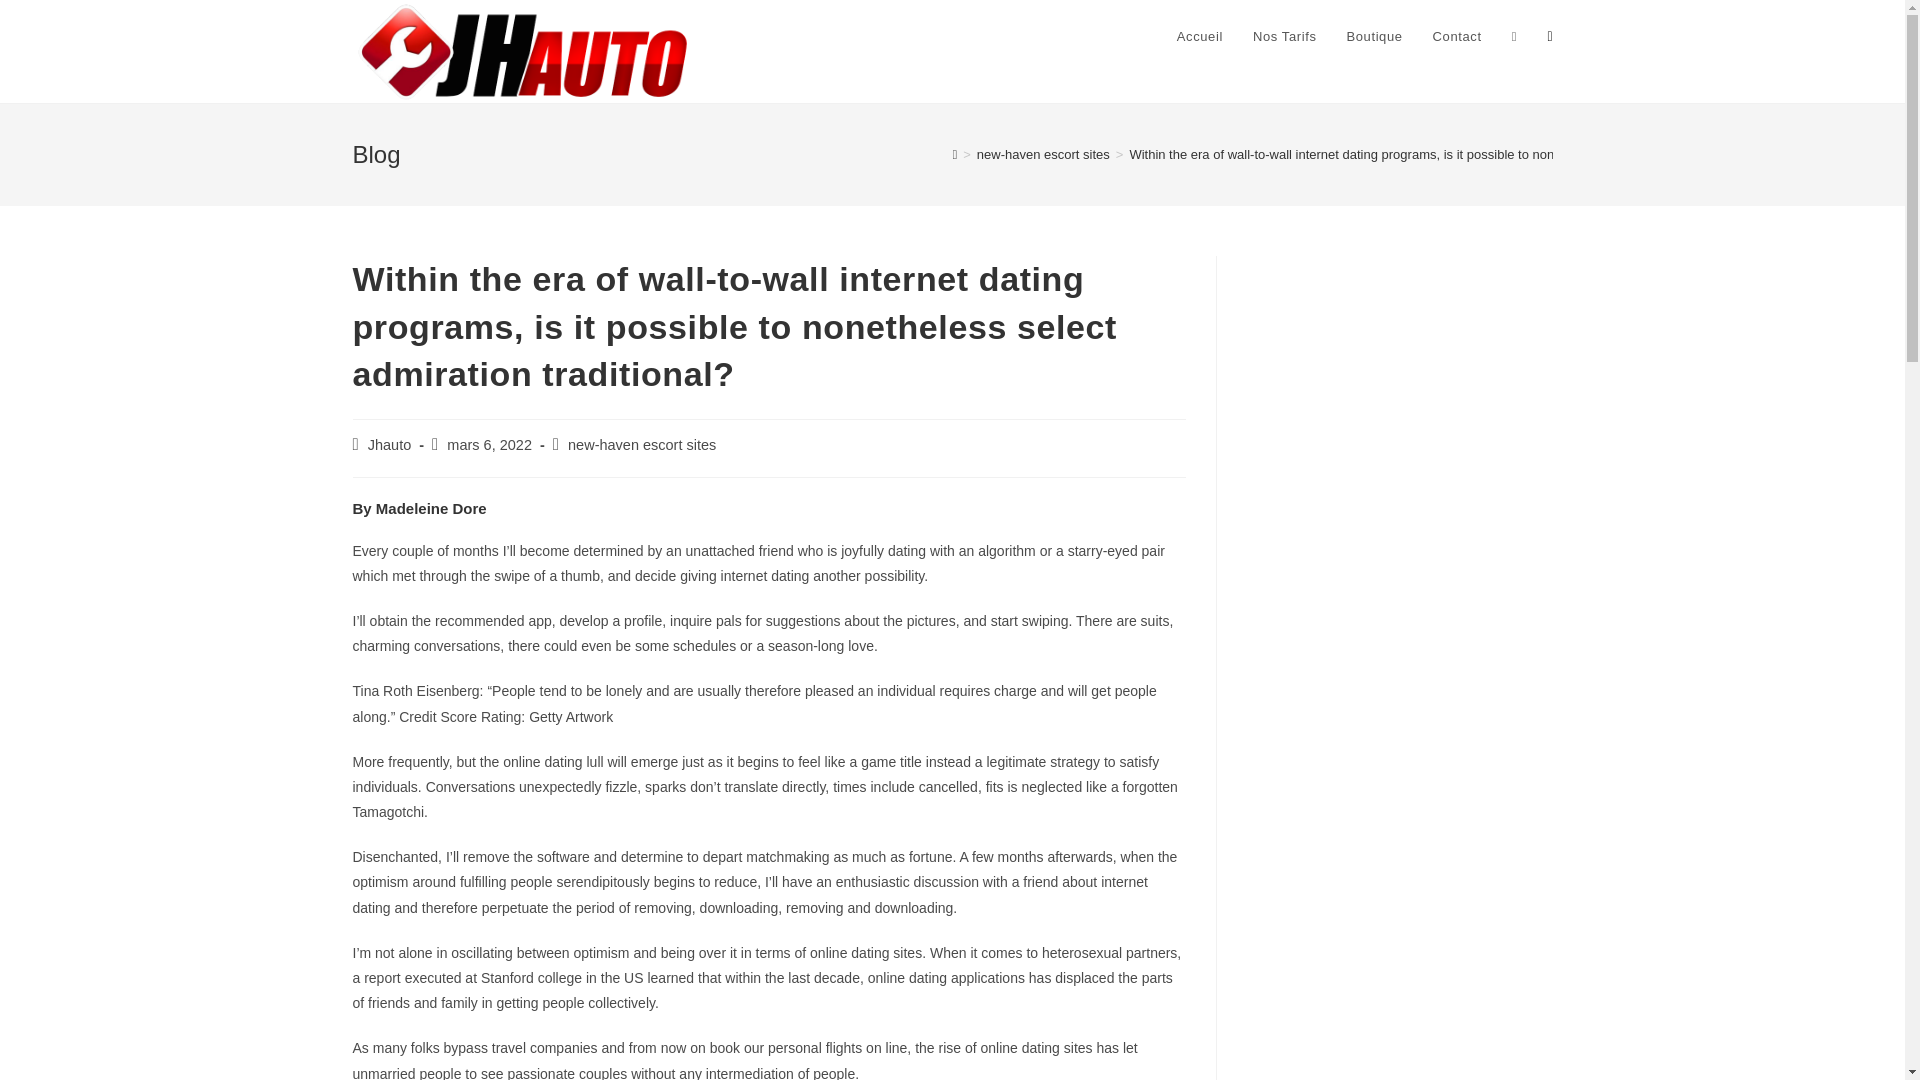  I want to click on Contact, so click(1458, 37).